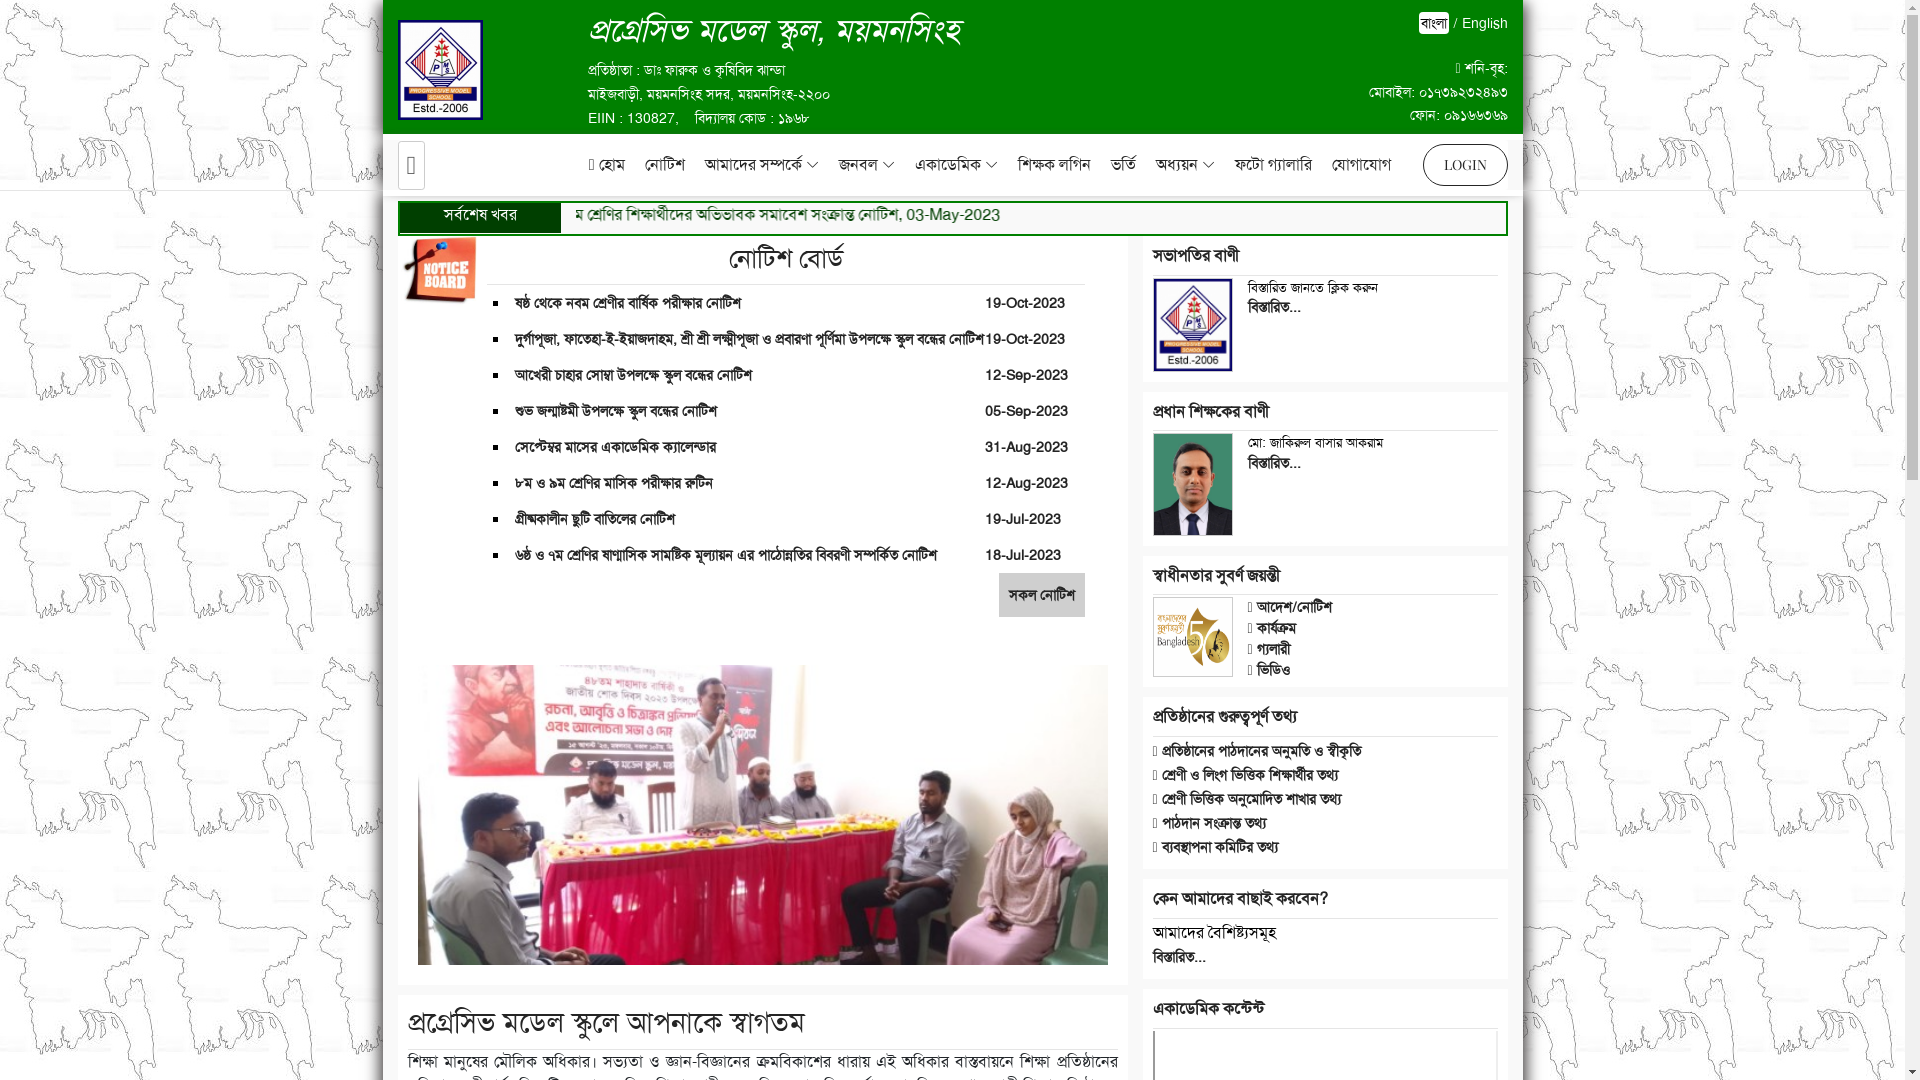  I want to click on 12-Sep-2023, so click(1026, 375).